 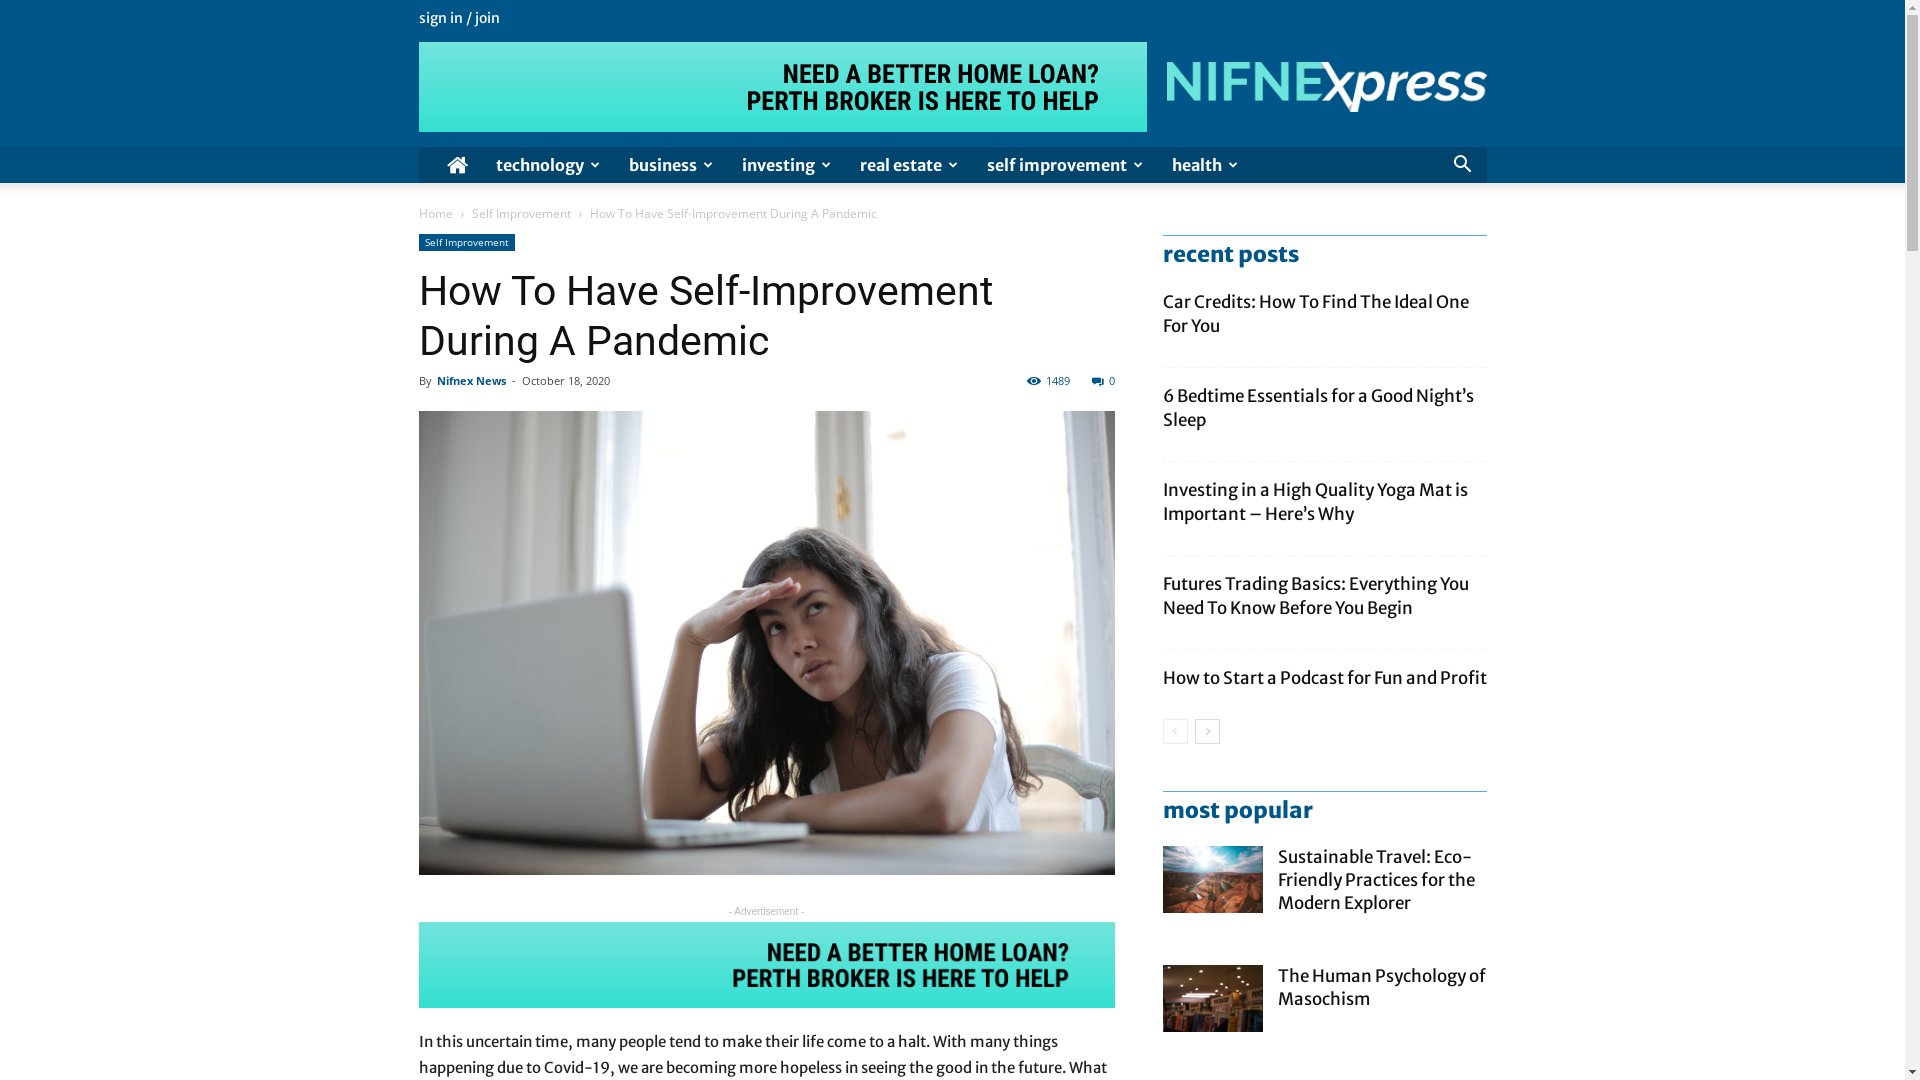 I want to click on Home, so click(x=435, y=214).